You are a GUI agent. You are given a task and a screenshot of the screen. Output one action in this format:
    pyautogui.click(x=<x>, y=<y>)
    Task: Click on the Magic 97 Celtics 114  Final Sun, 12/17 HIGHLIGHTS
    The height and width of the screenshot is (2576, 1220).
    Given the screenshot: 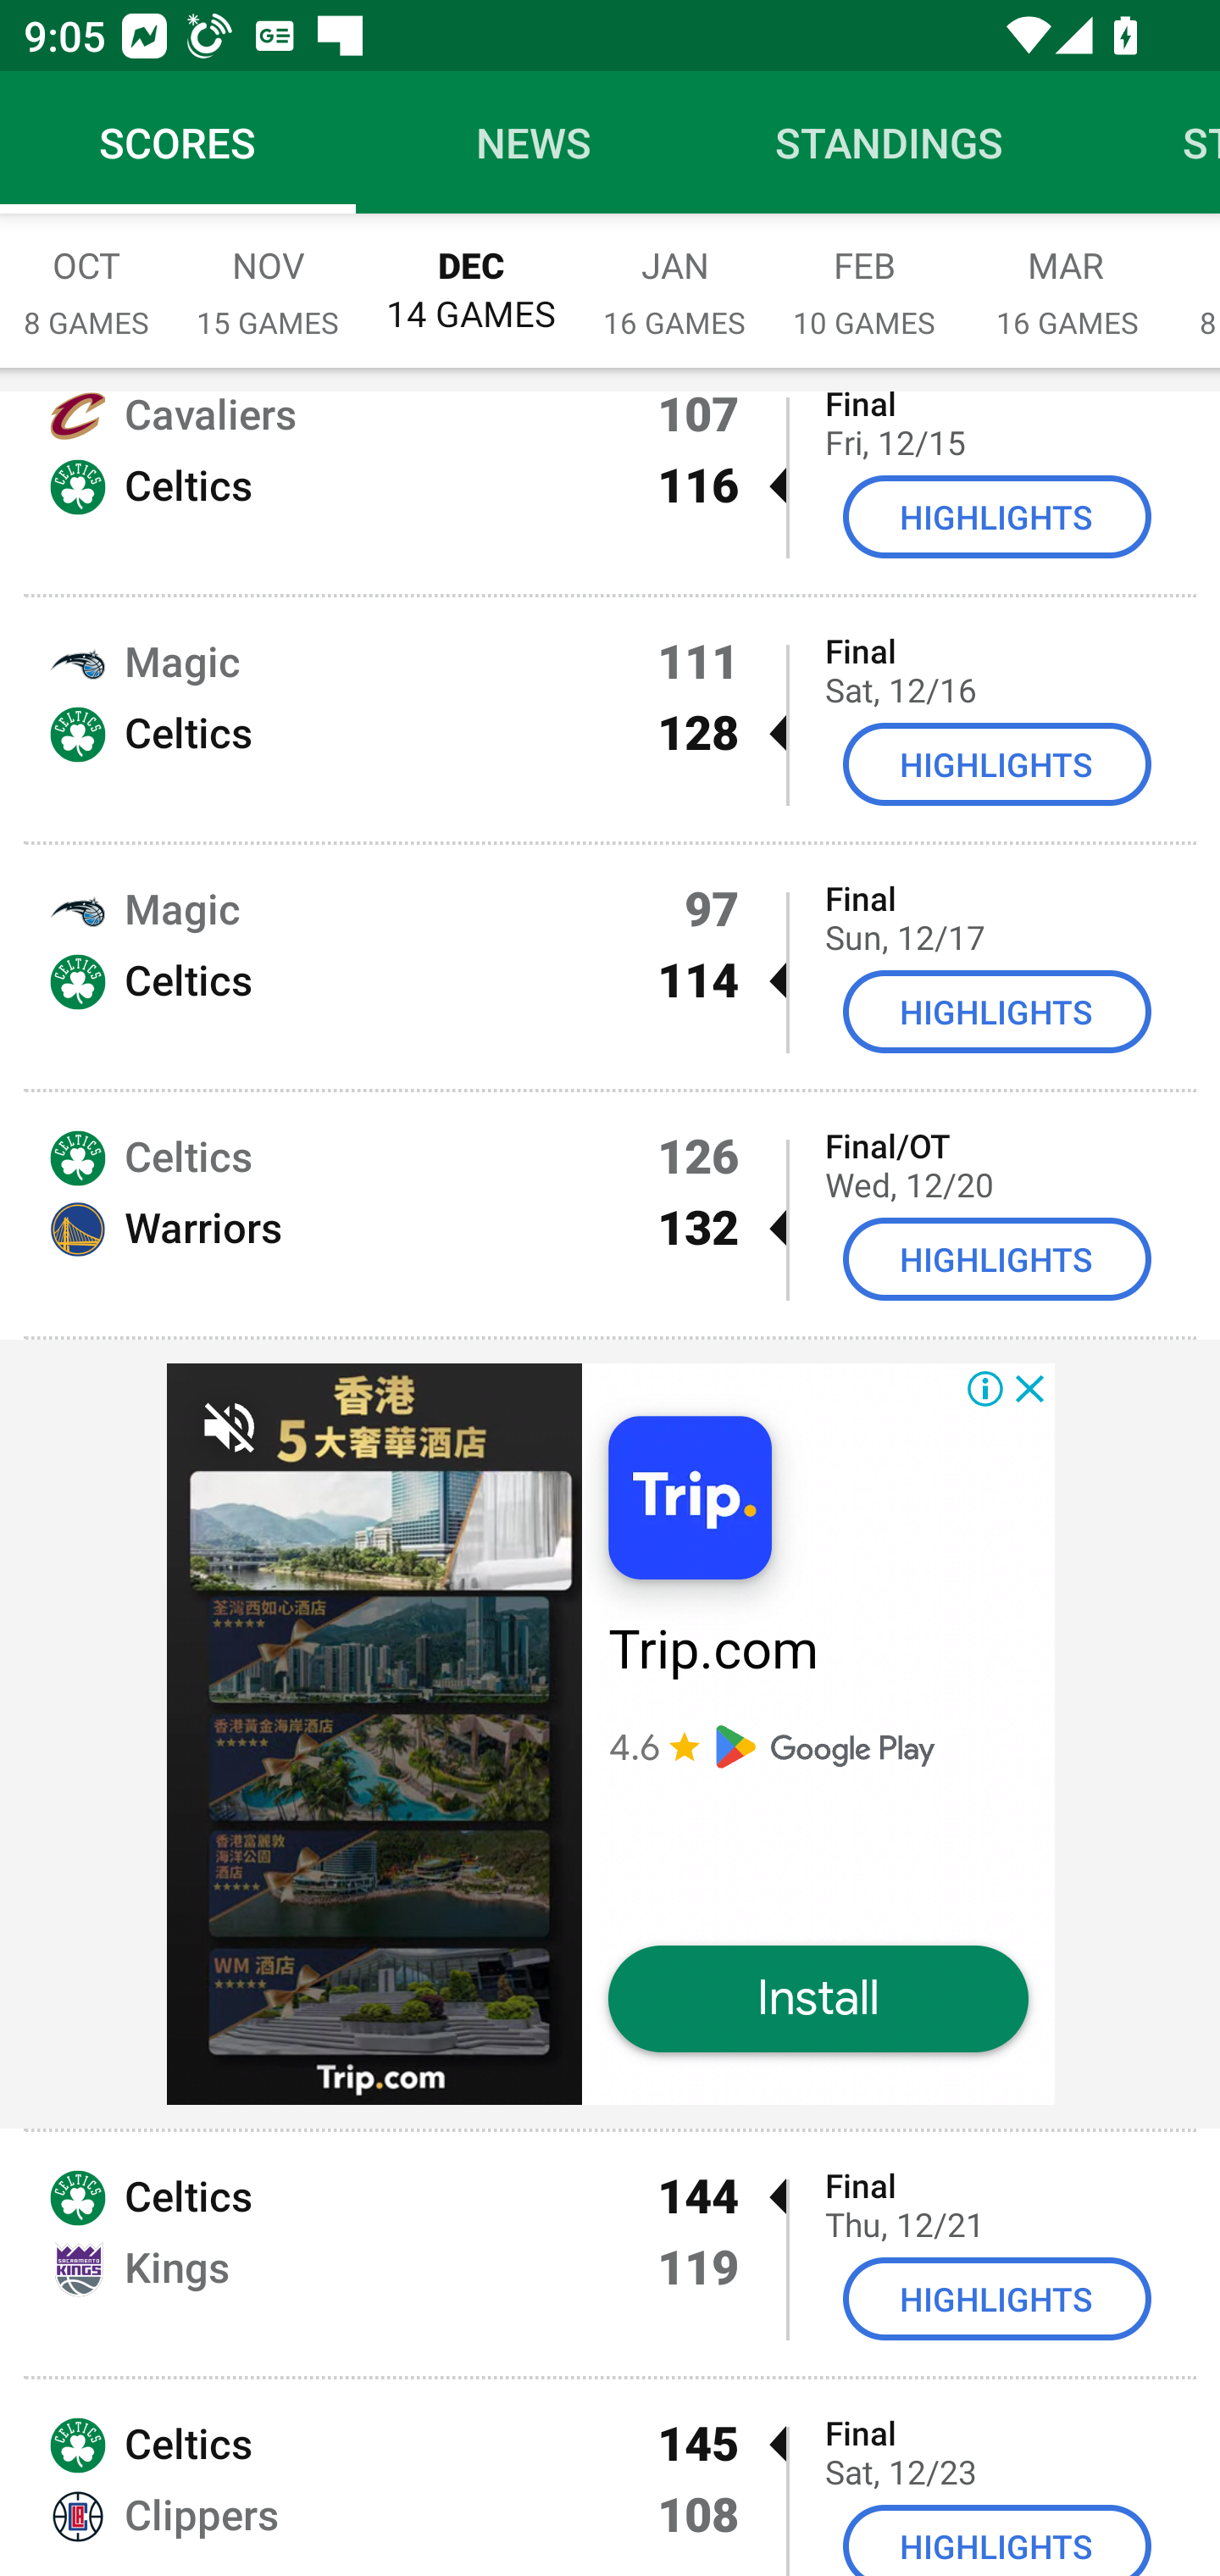 What is the action you would take?
    pyautogui.click(x=610, y=967)
    